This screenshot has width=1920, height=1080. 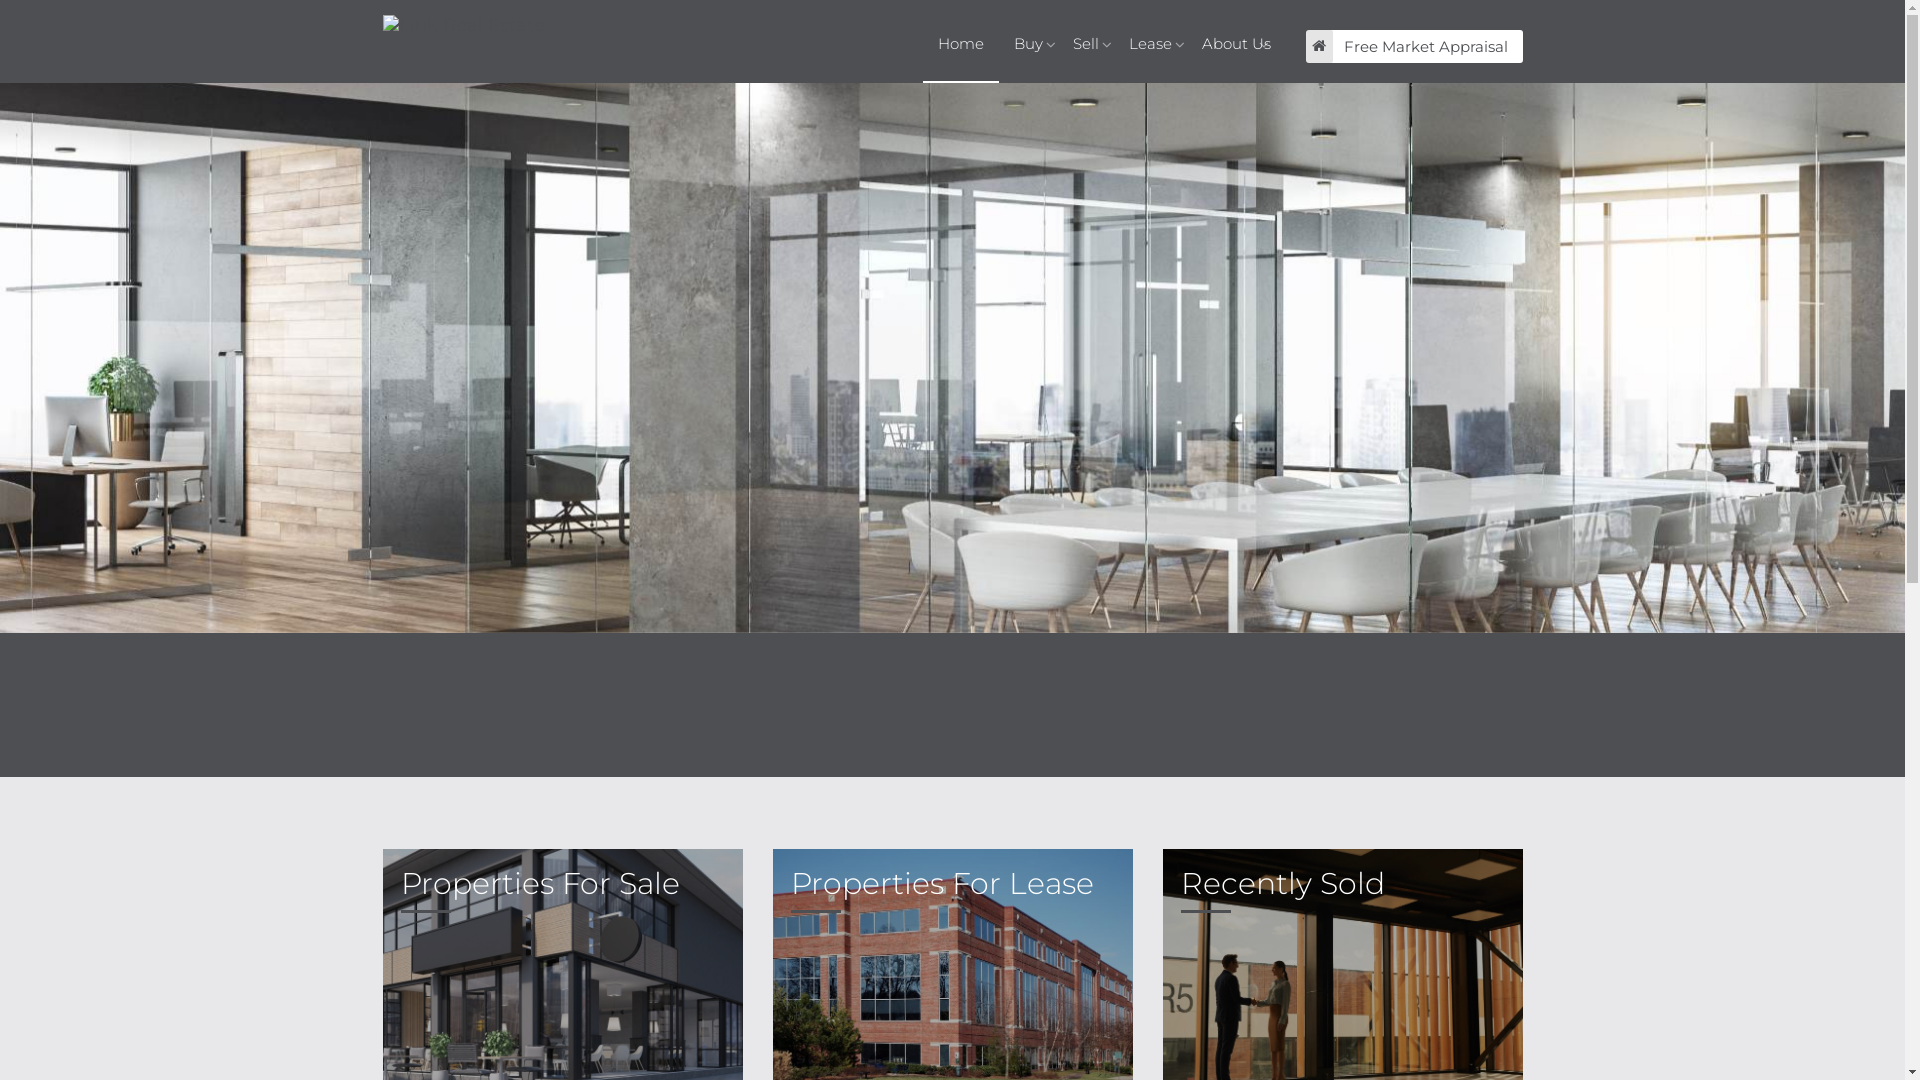 I want to click on Buy, so click(x=1028, y=44).